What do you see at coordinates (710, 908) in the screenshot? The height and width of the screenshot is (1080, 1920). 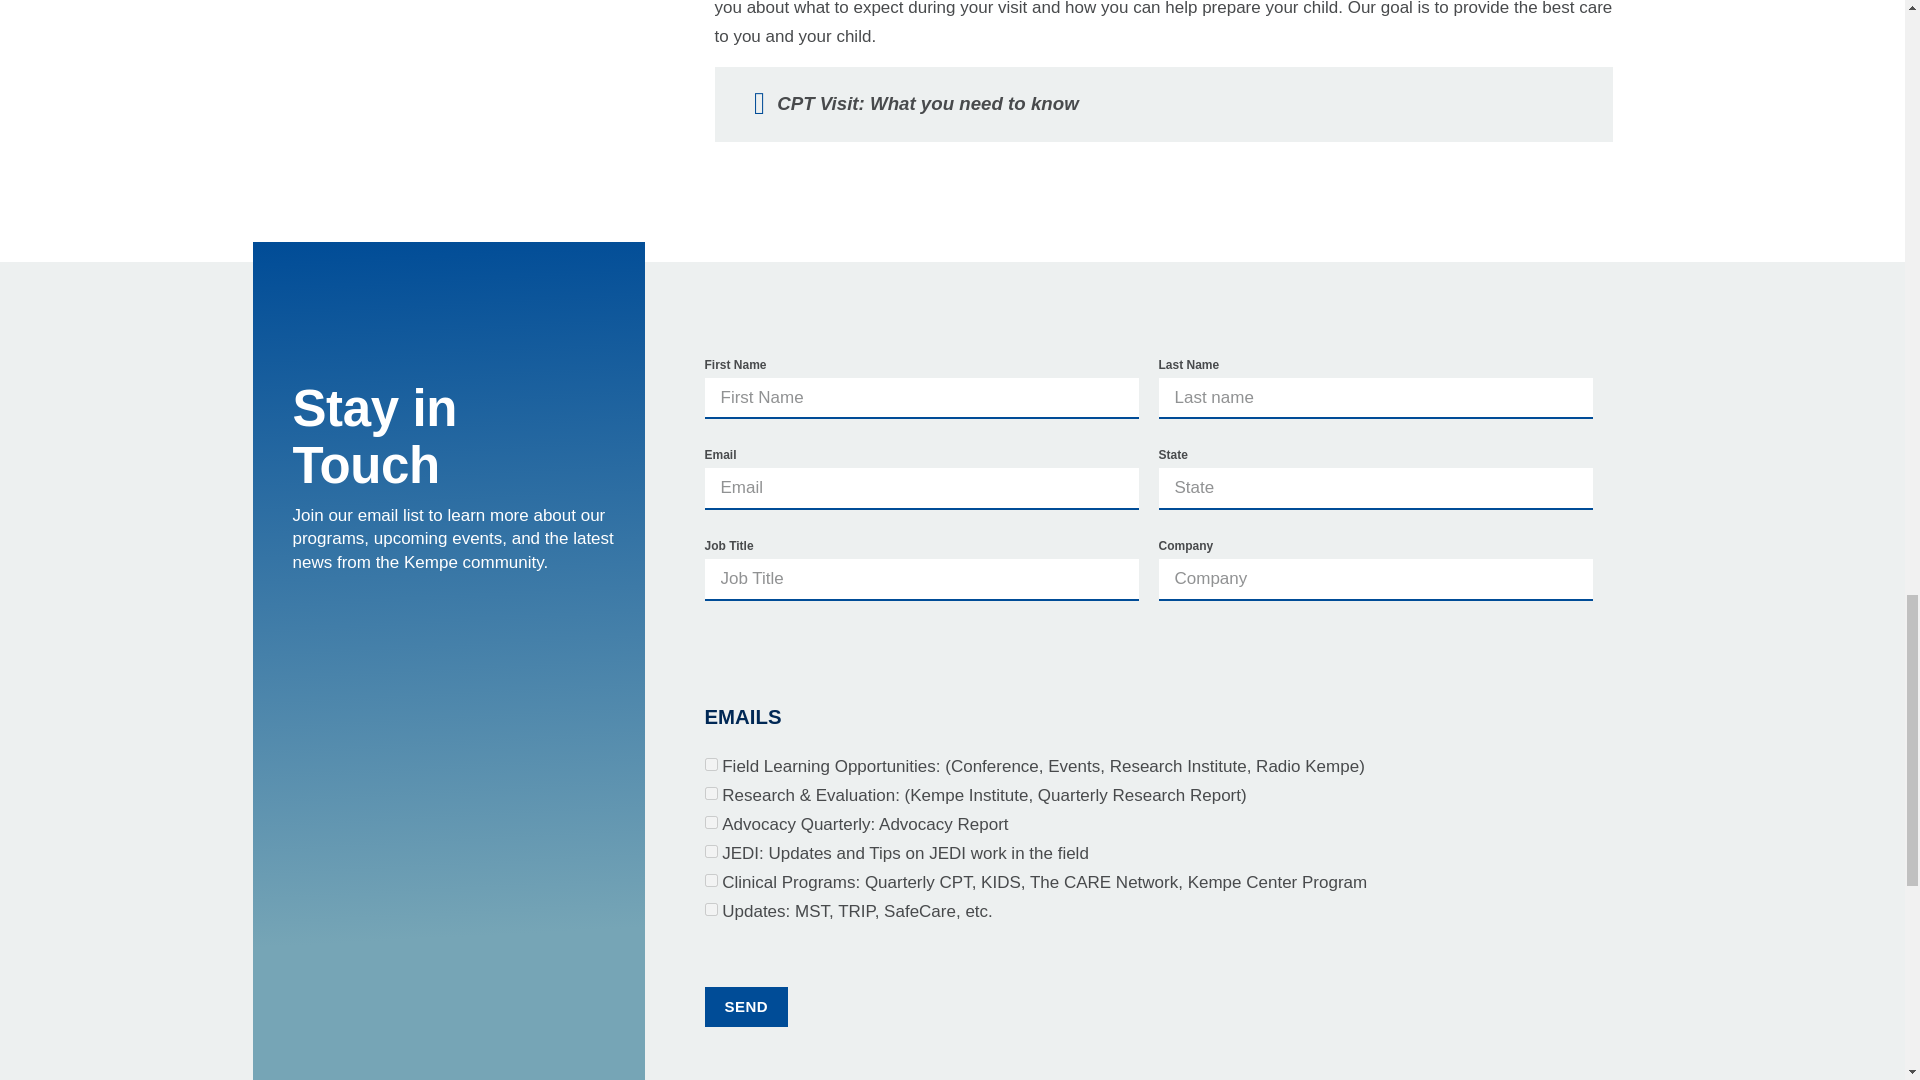 I see `Updates: MST, TRIP, SafeCare, etc.` at bounding box center [710, 908].